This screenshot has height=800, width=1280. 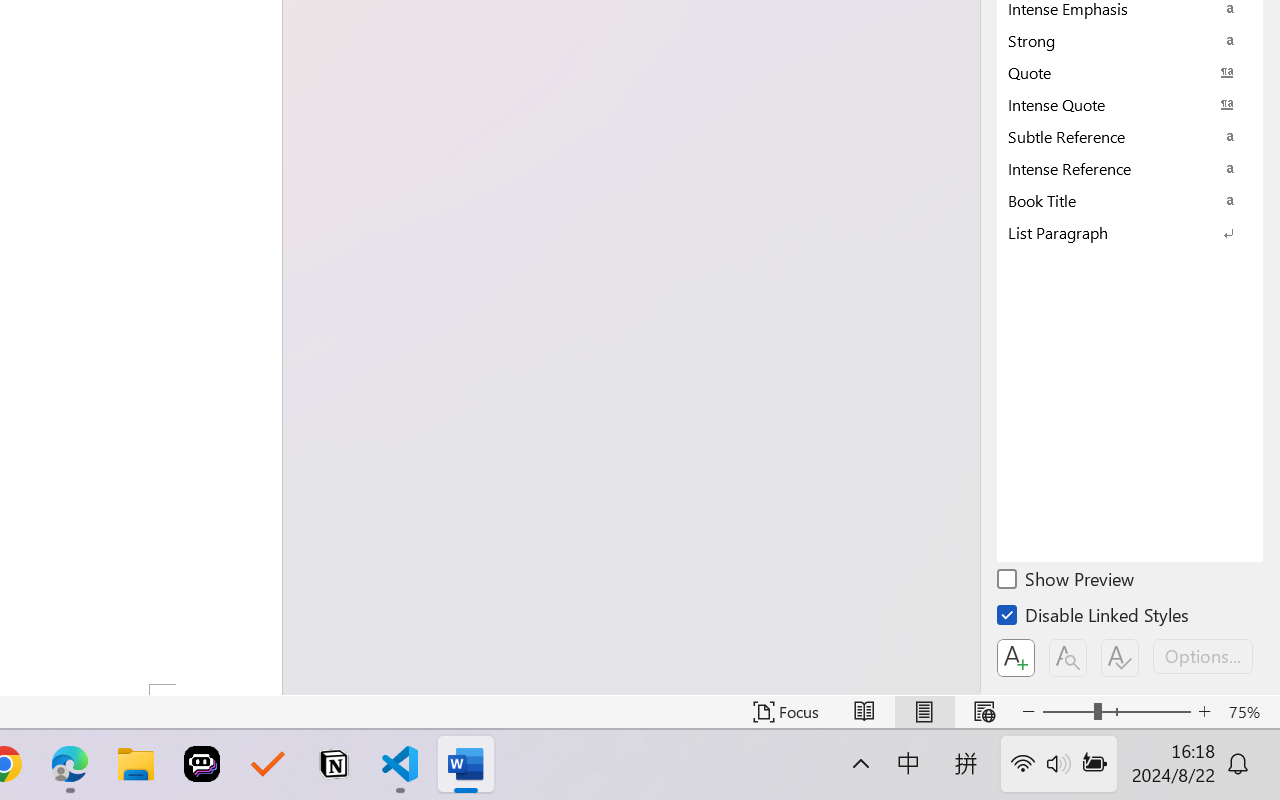 What do you see at coordinates (1130, 136) in the screenshot?
I see `Subtle Reference` at bounding box center [1130, 136].